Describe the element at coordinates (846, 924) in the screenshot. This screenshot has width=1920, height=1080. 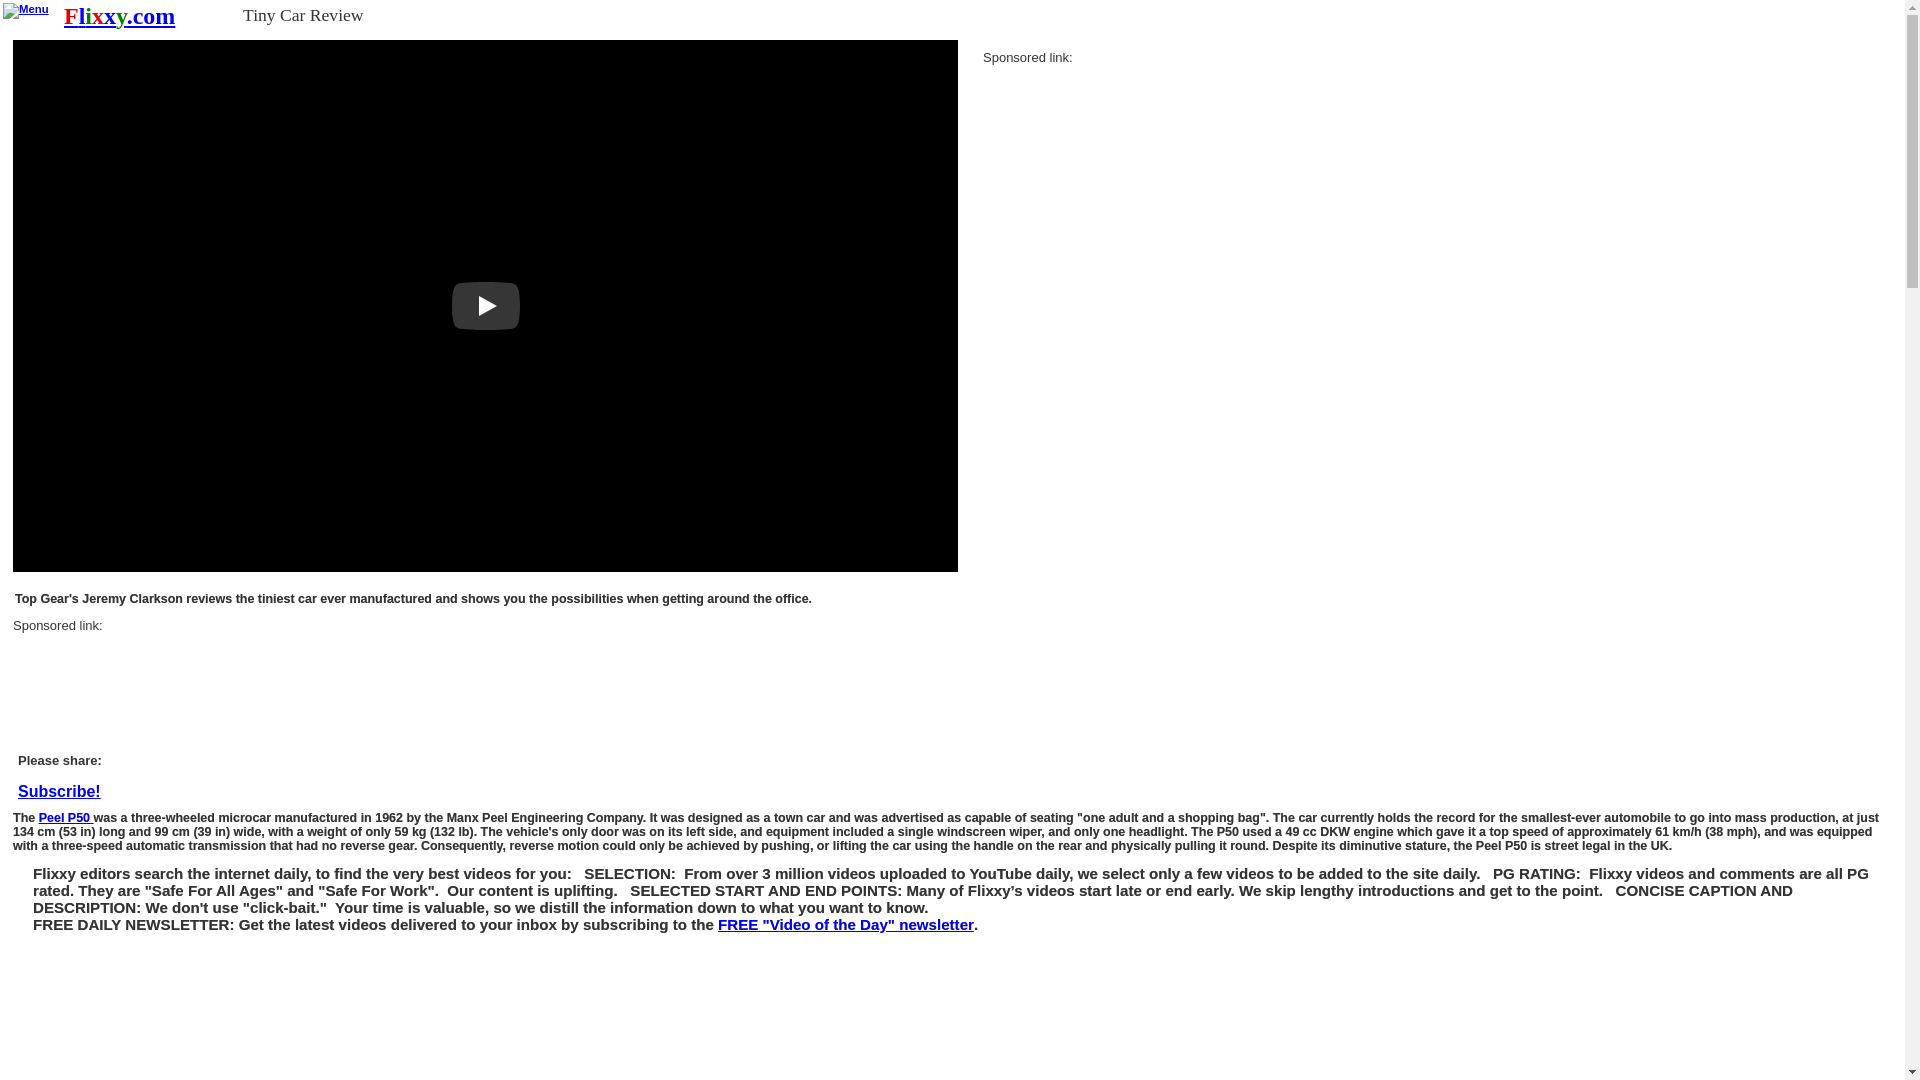
I see `Subscribe!` at that location.